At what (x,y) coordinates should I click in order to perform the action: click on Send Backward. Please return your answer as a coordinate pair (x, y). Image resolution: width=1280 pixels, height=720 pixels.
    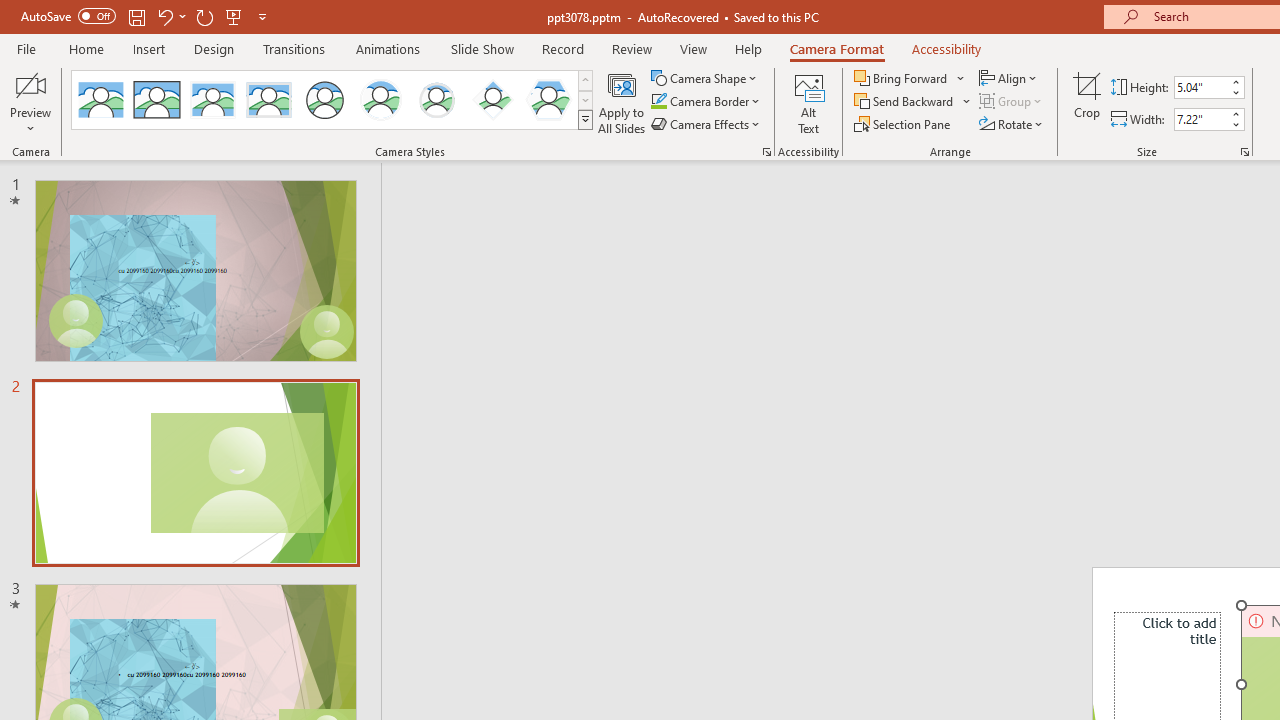
    Looking at the image, I should click on (913, 102).